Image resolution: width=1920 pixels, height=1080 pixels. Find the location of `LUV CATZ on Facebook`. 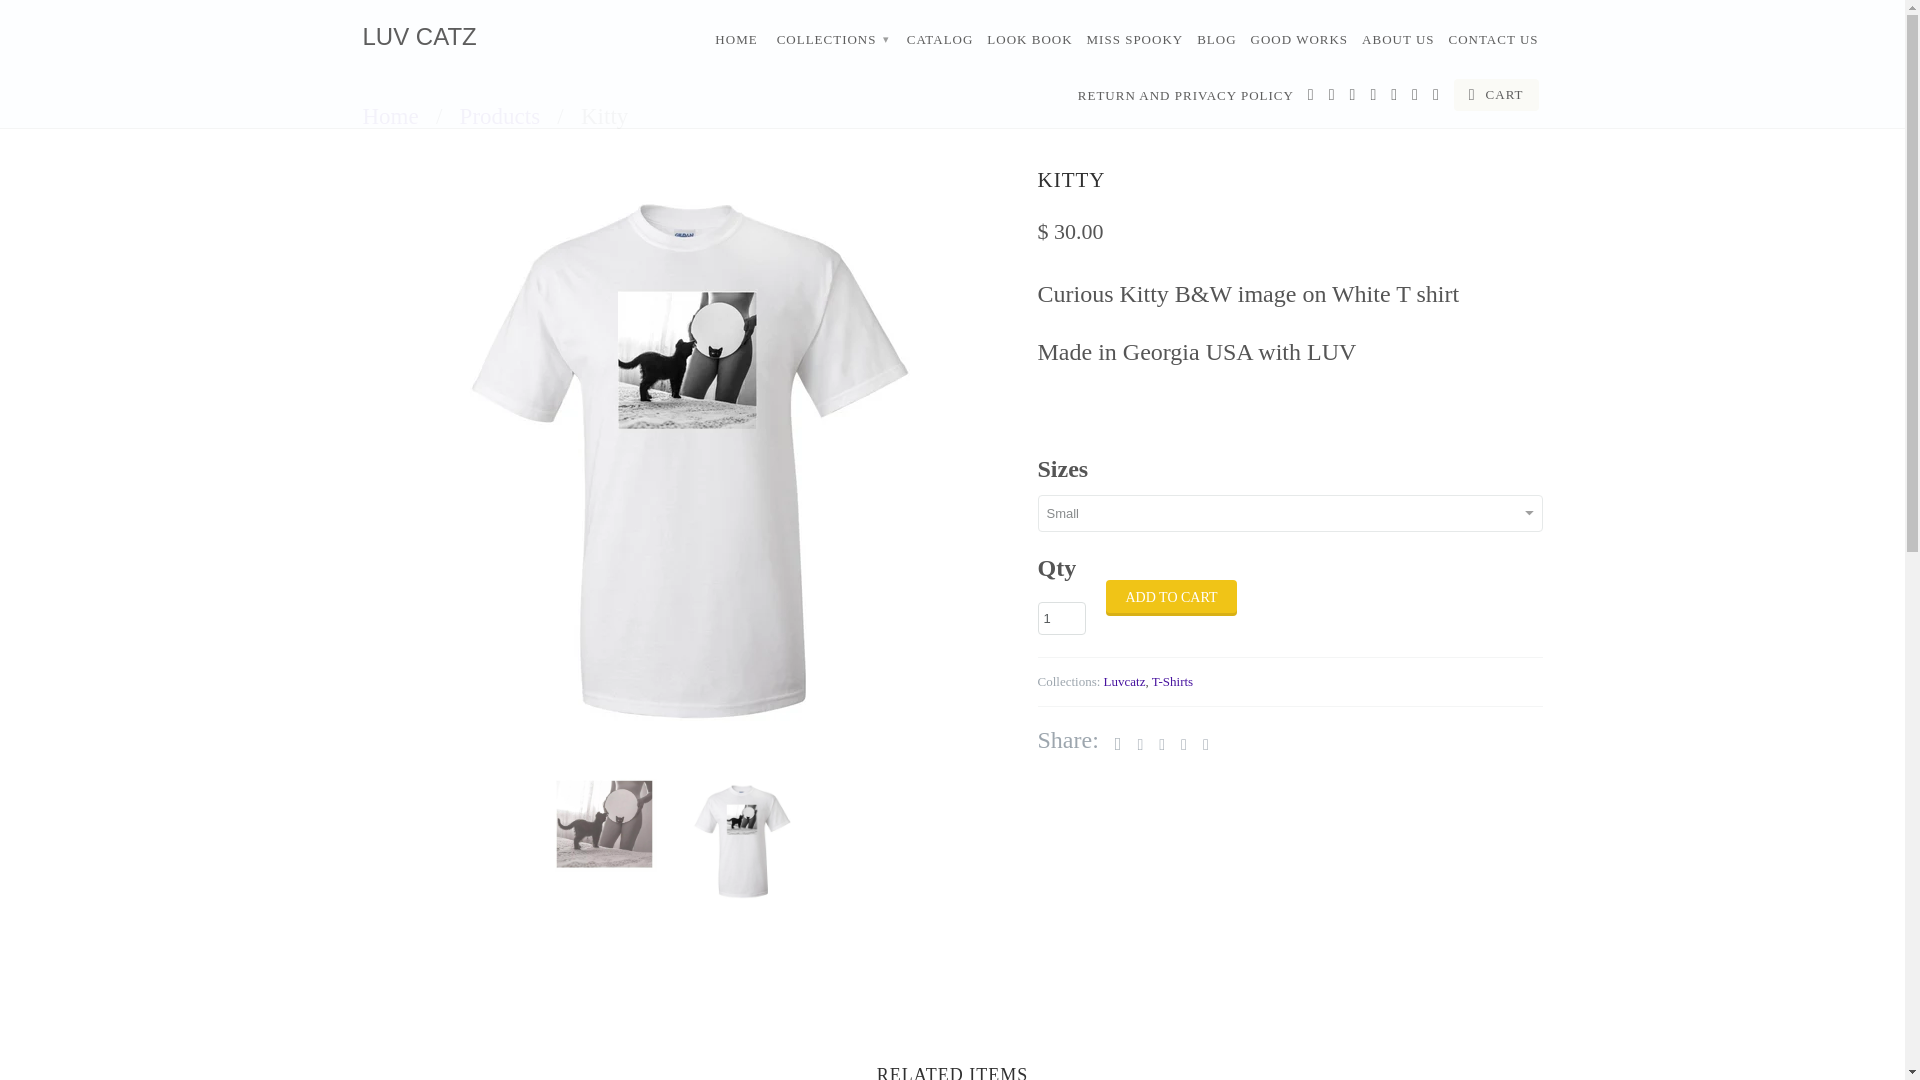

LUV CATZ on Facebook is located at coordinates (1311, 99).